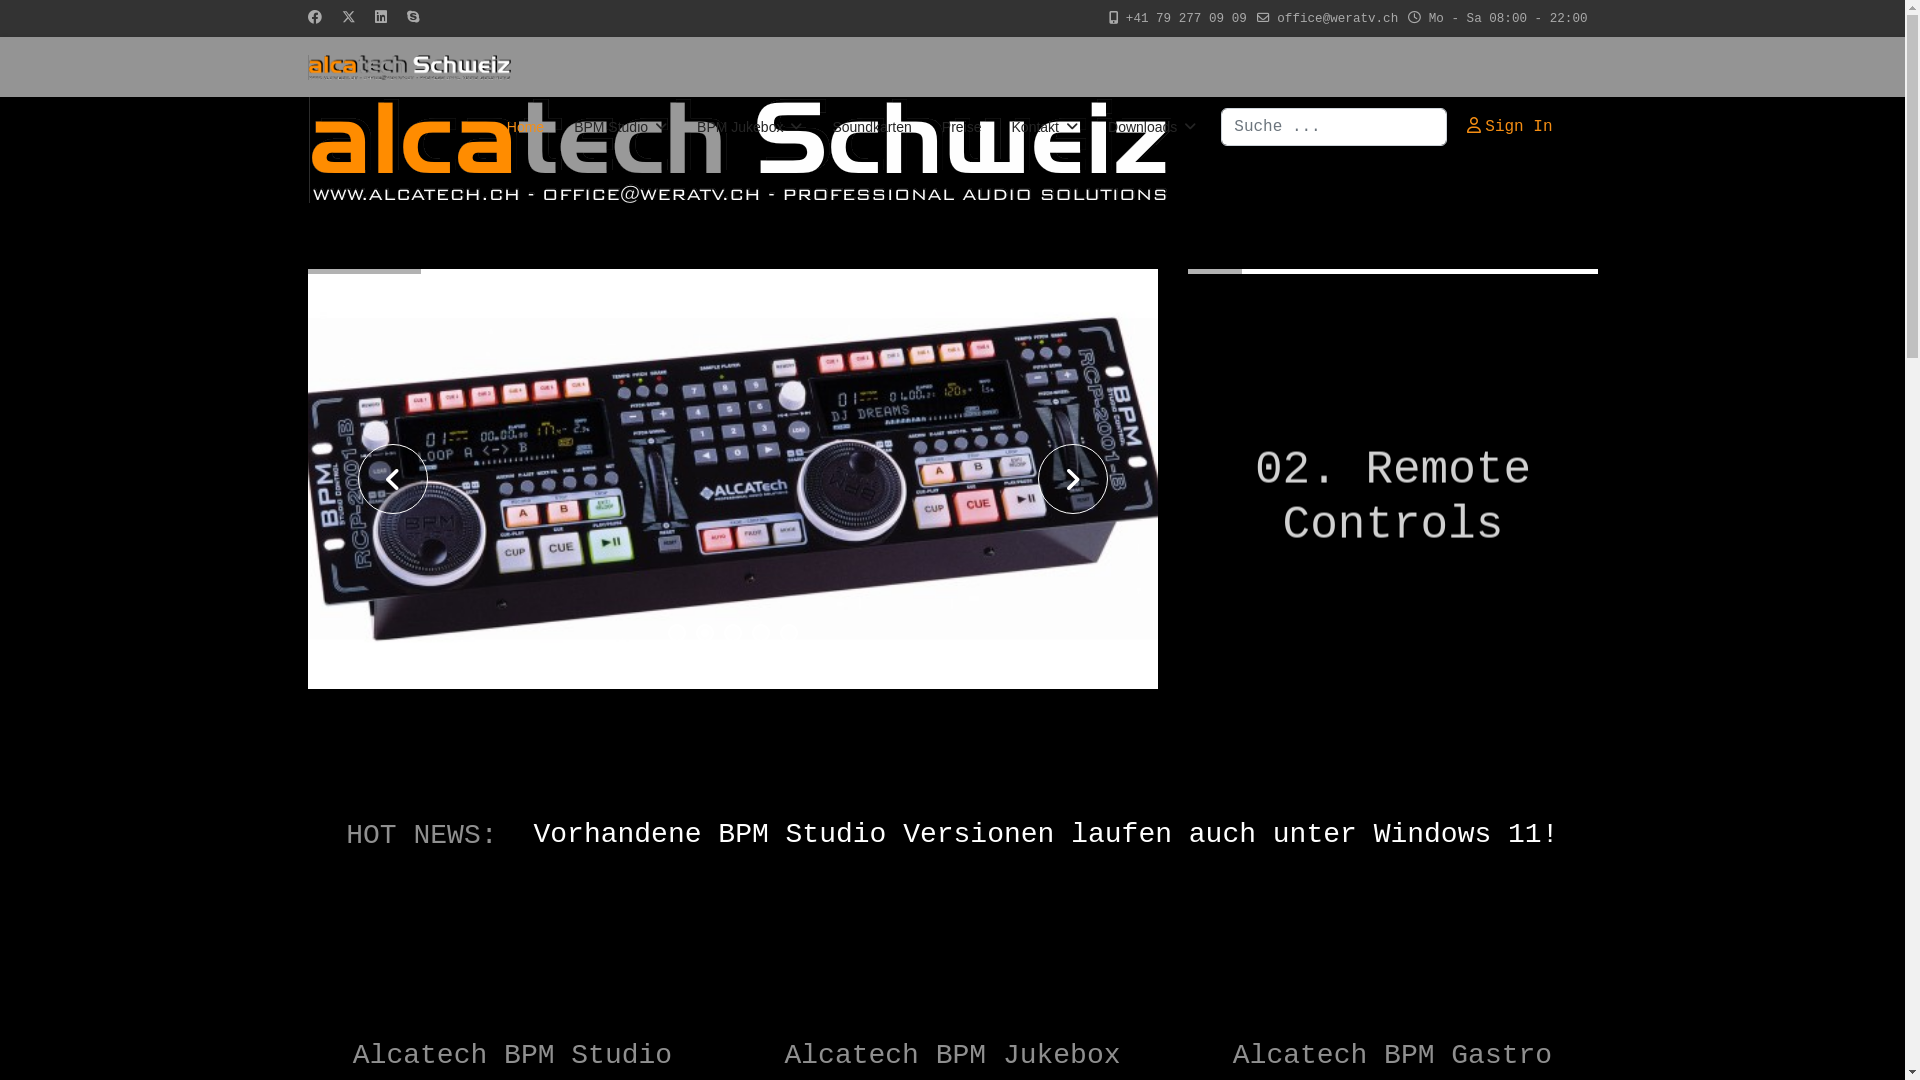  I want to click on Kontakt, so click(1045, 127).